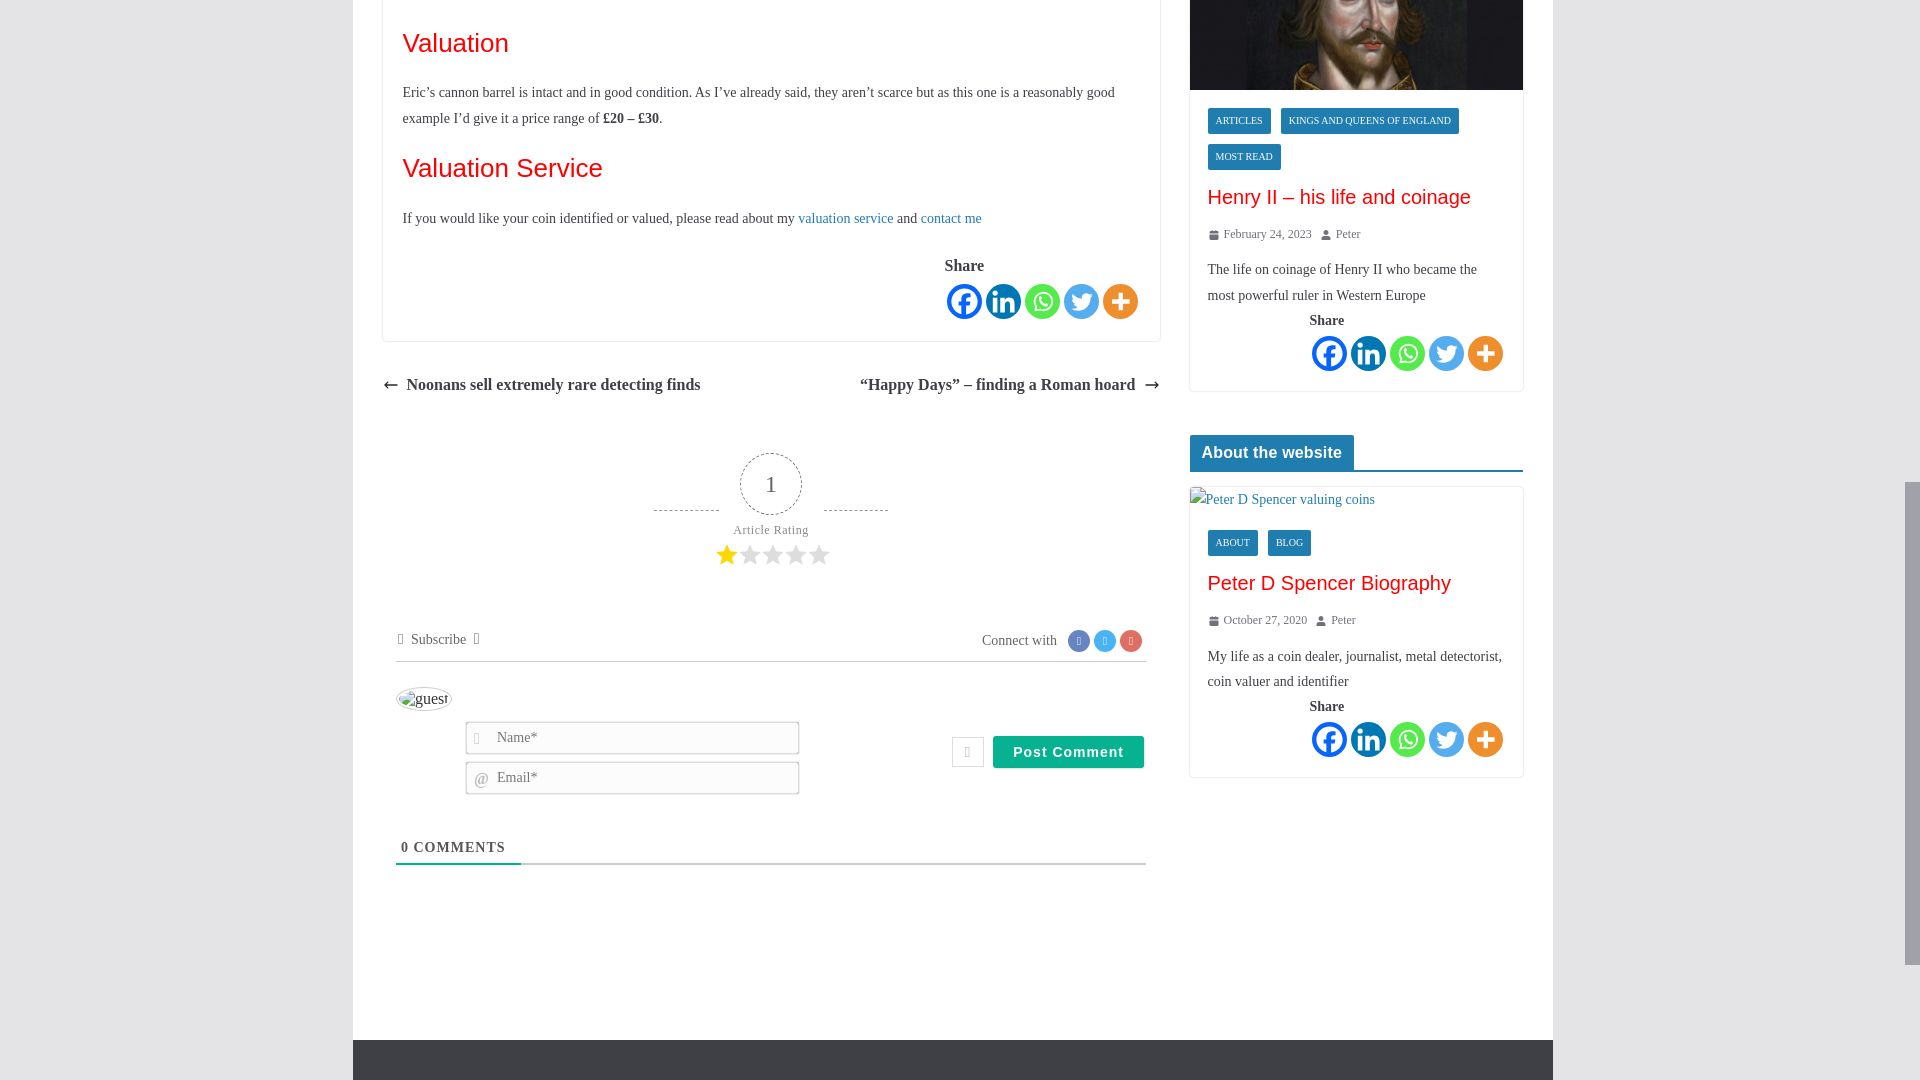 The height and width of the screenshot is (1080, 1920). Describe the element at coordinates (845, 218) in the screenshot. I see `valuation service` at that location.